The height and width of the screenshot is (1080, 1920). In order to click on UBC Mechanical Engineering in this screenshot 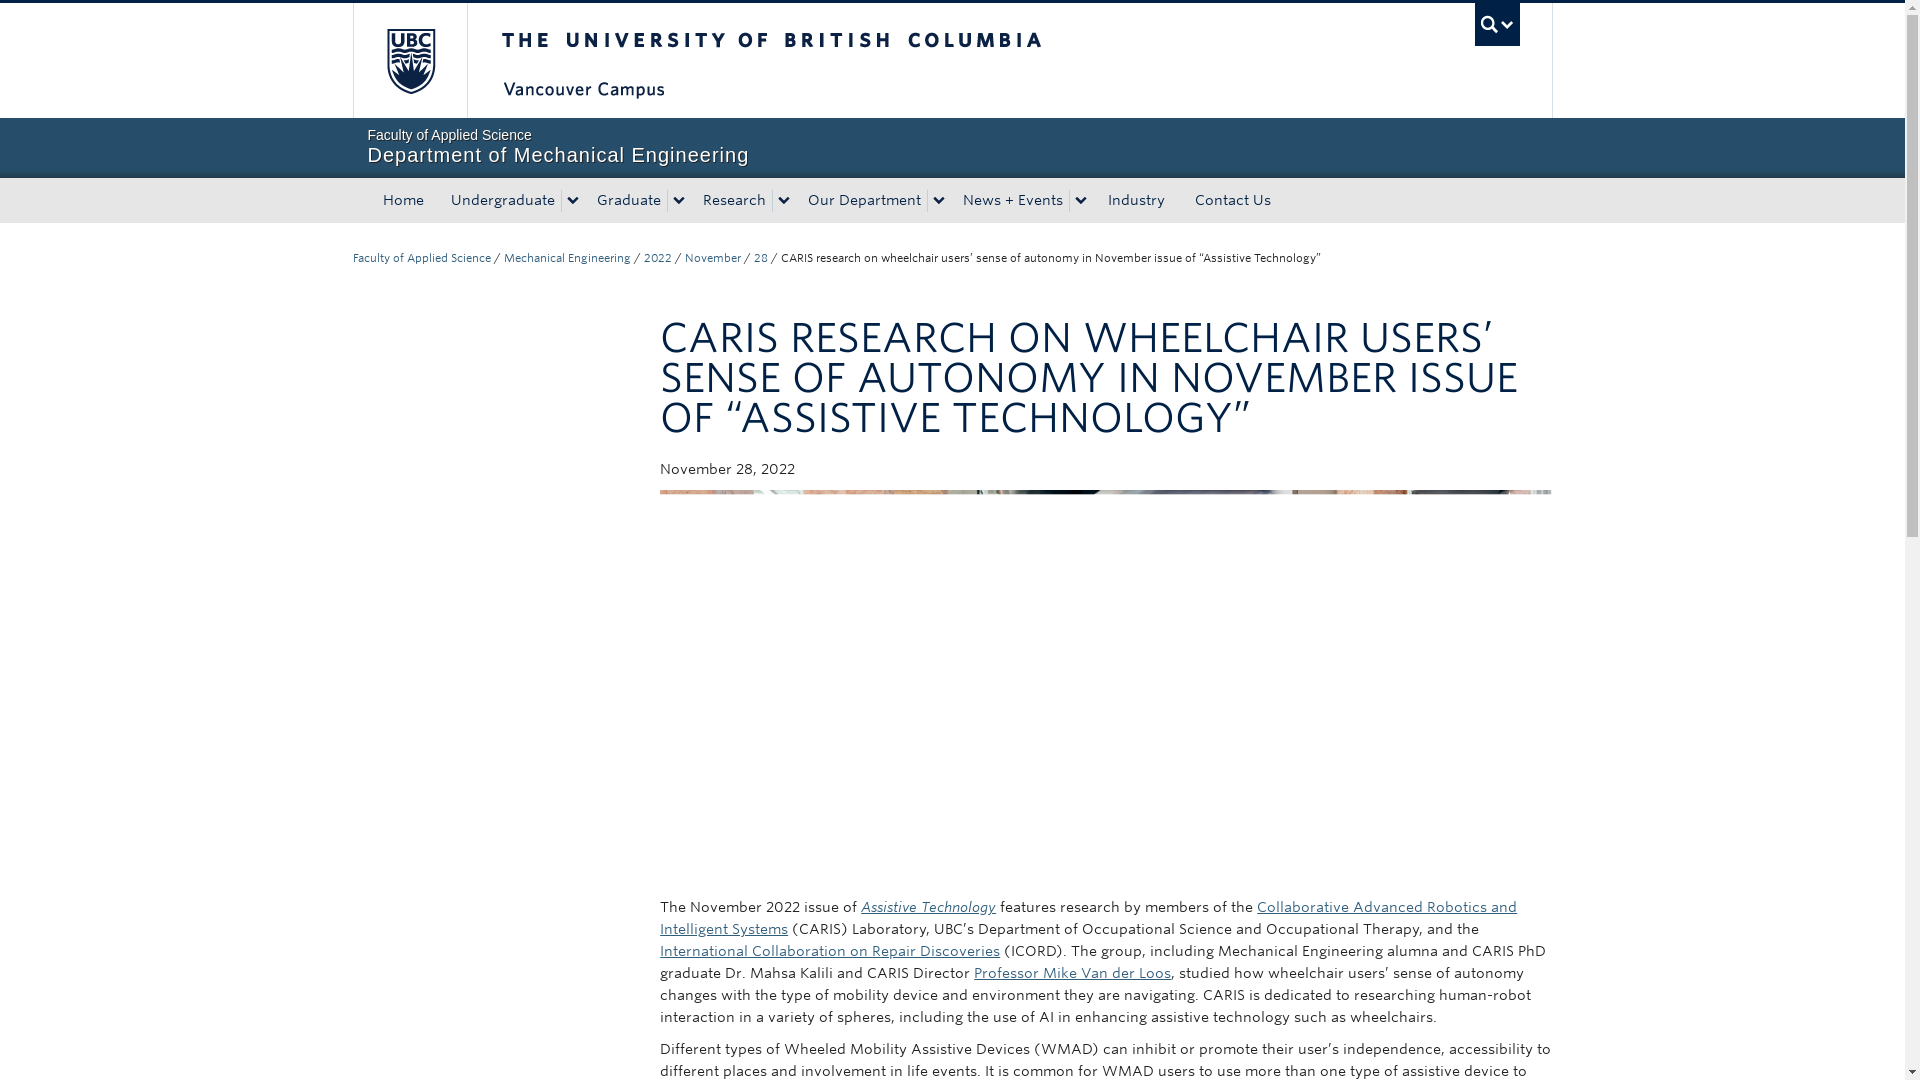, I will do `click(567, 257)`.